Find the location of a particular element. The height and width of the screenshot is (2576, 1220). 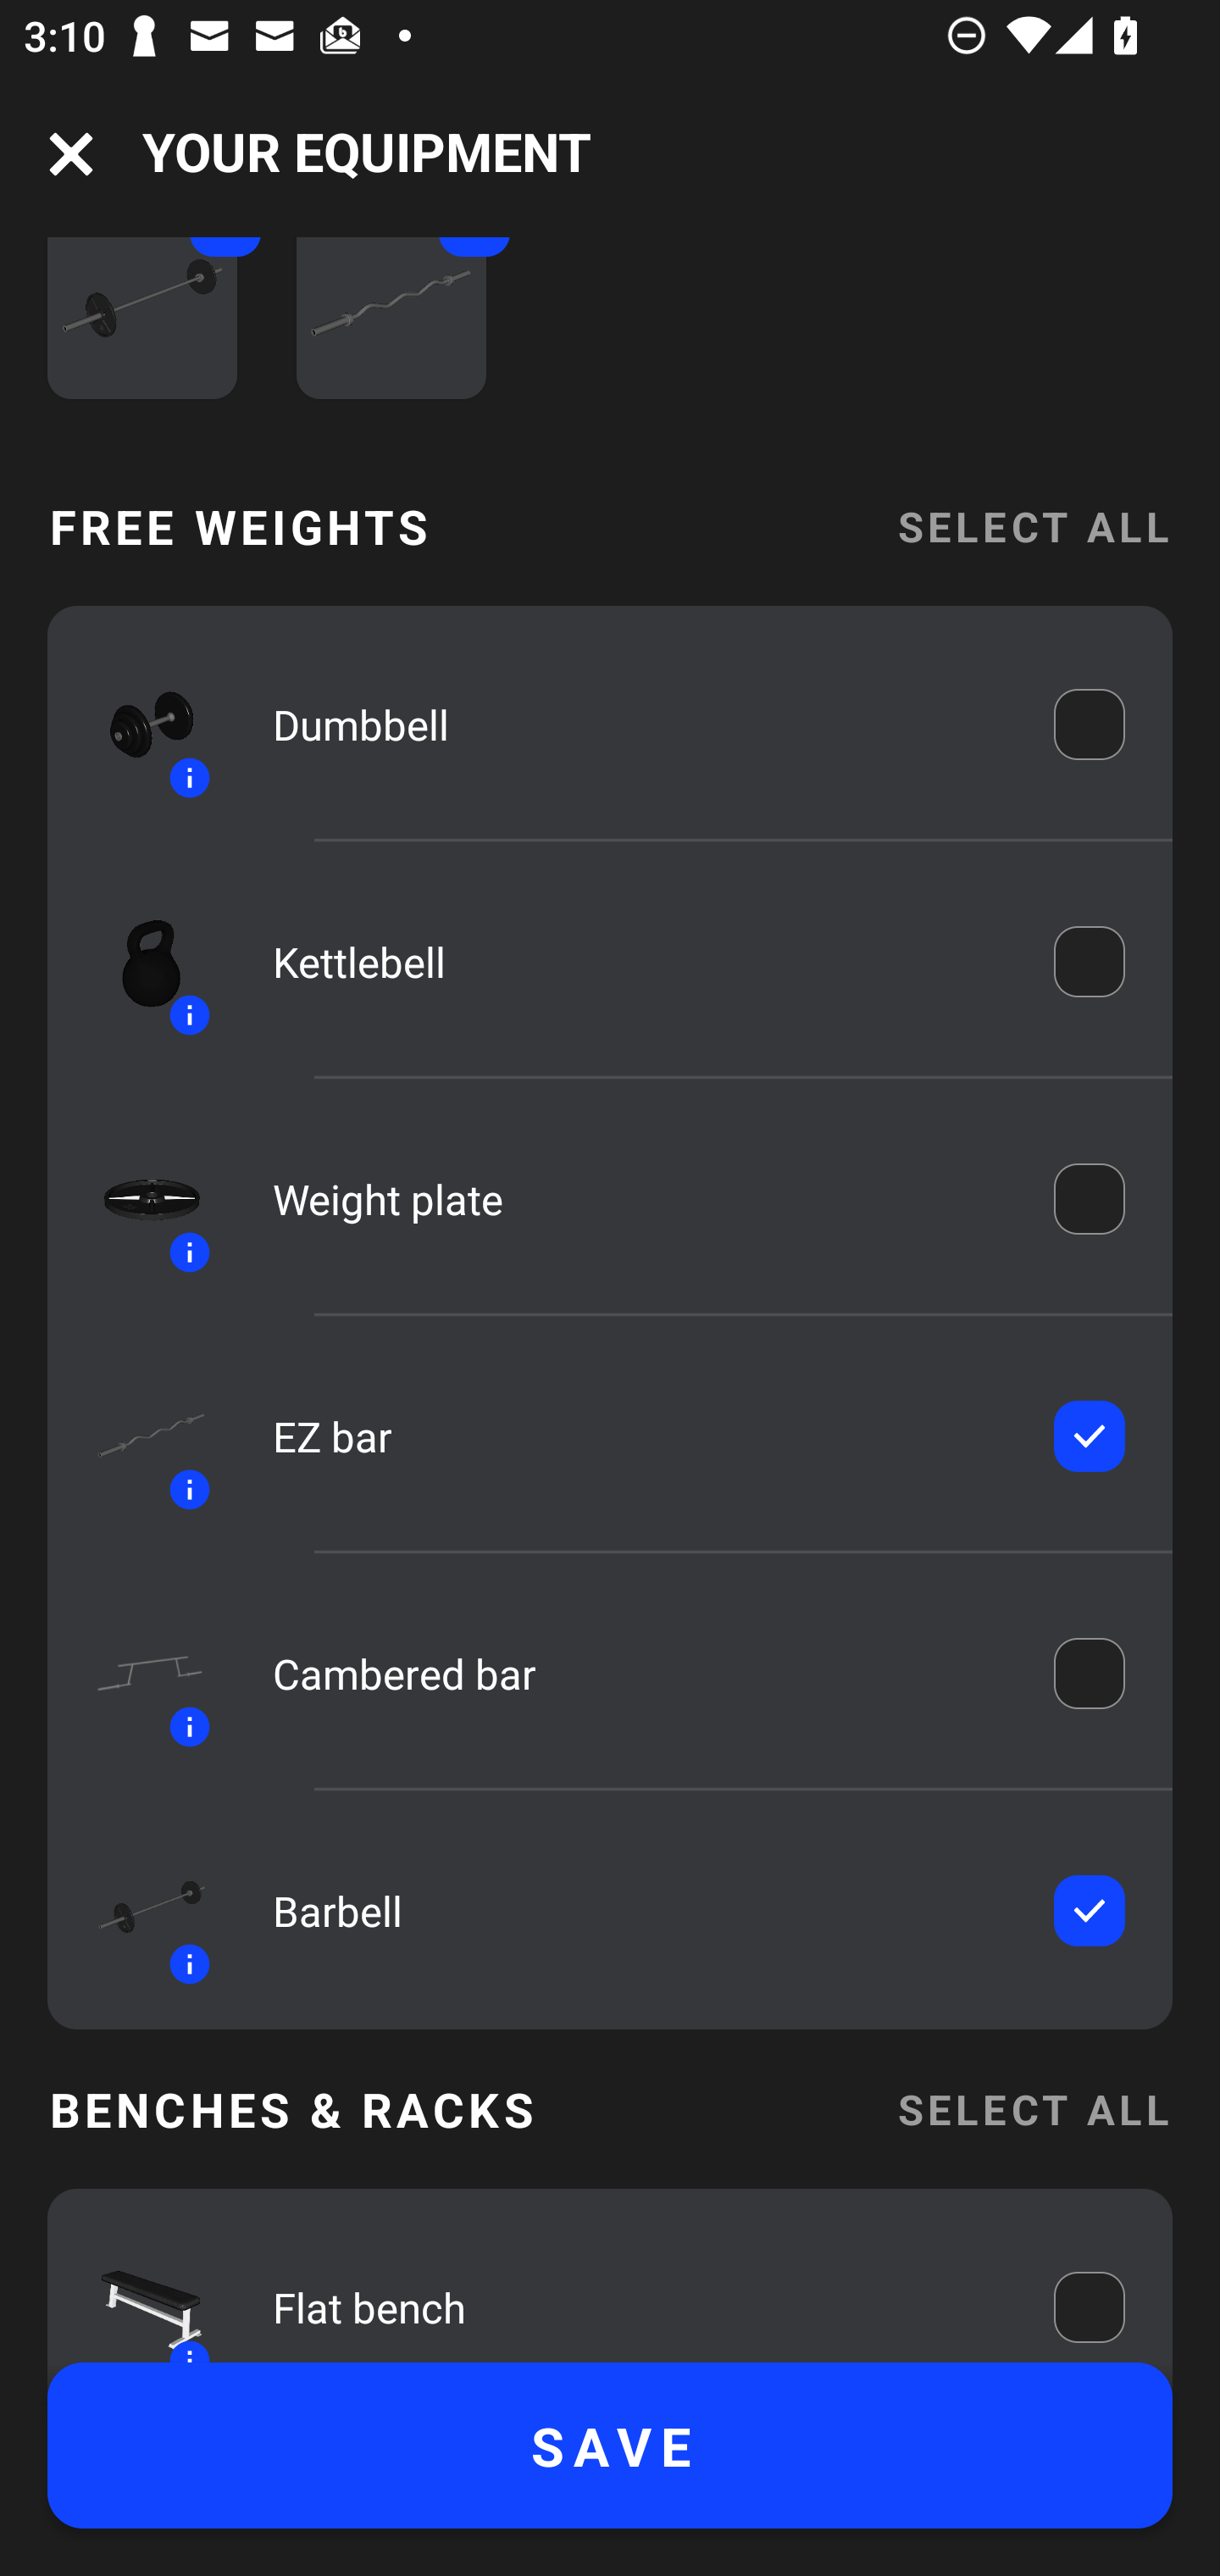

Dumbbell is located at coordinates (640, 725).